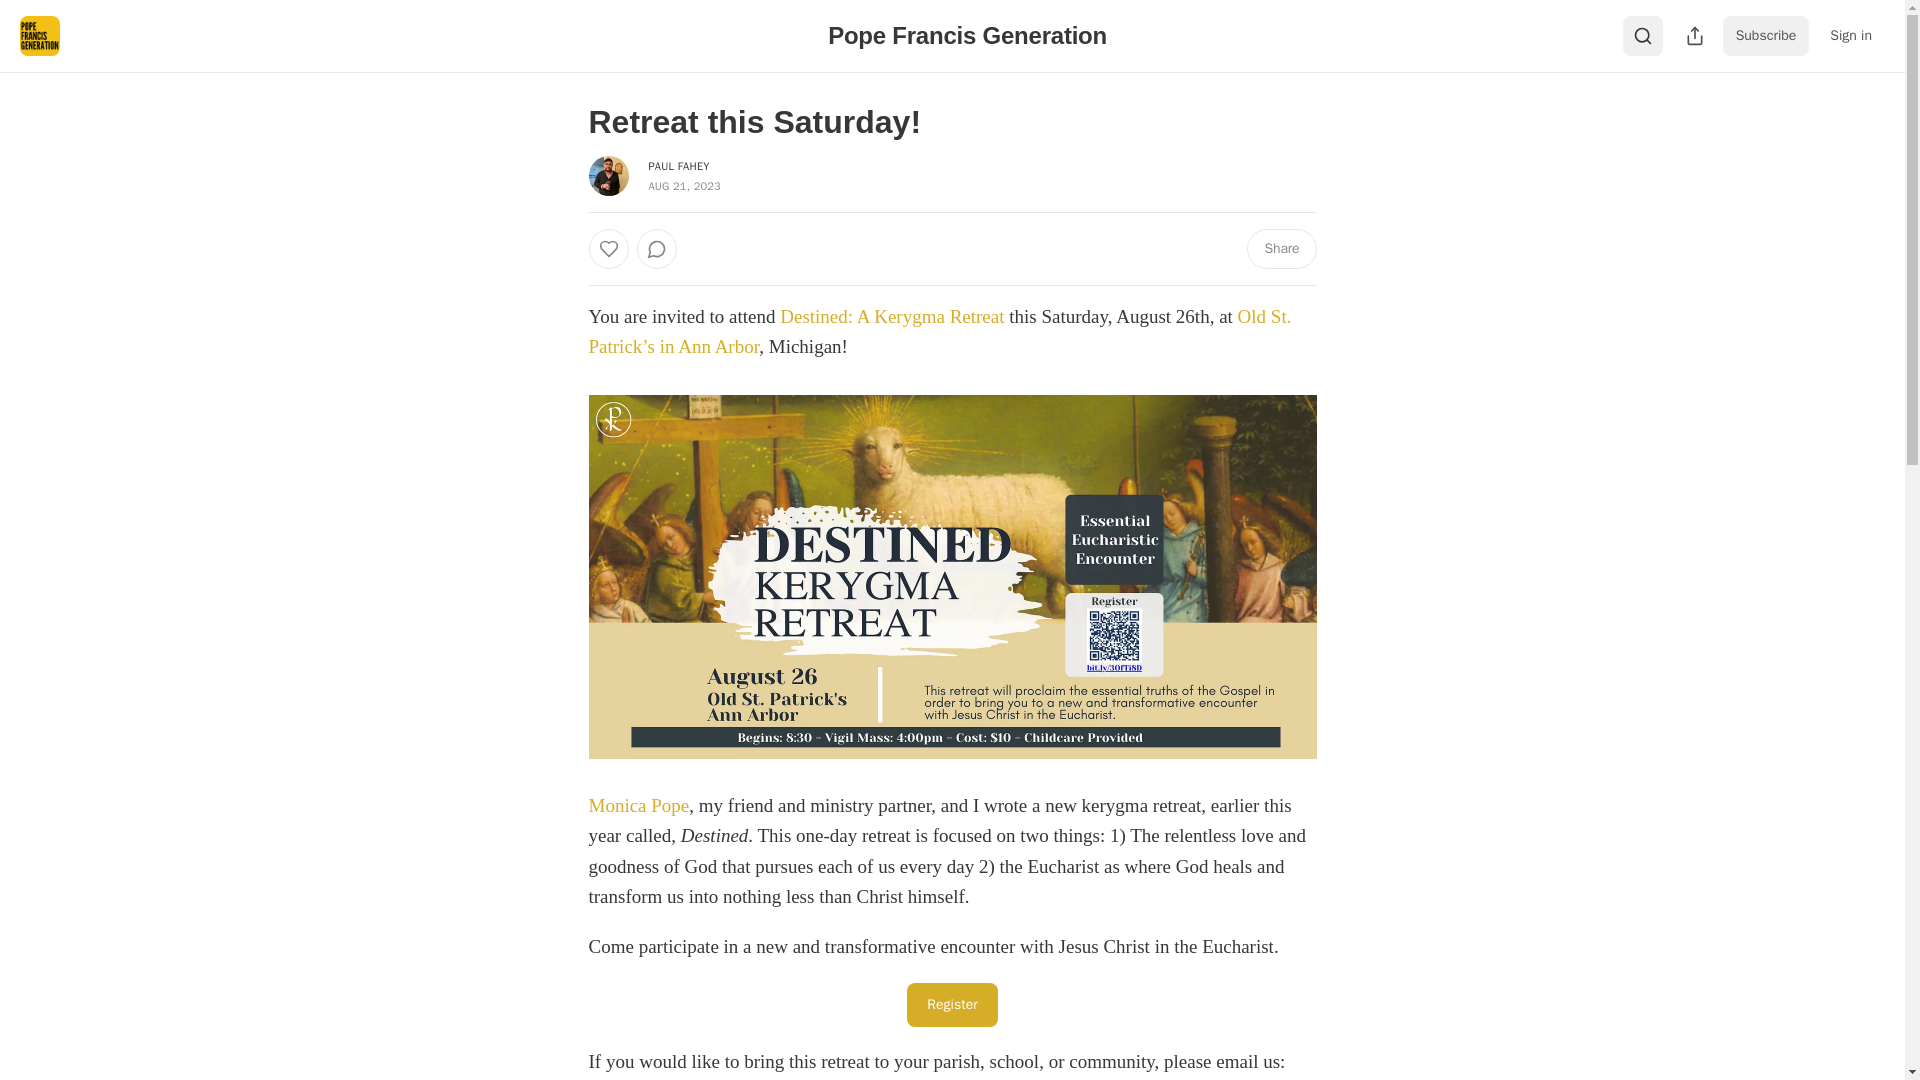 Image resolution: width=1920 pixels, height=1080 pixels. Describe the element at coordinates (1850, 36) in the screenshot. I see `Sign in` at that location.